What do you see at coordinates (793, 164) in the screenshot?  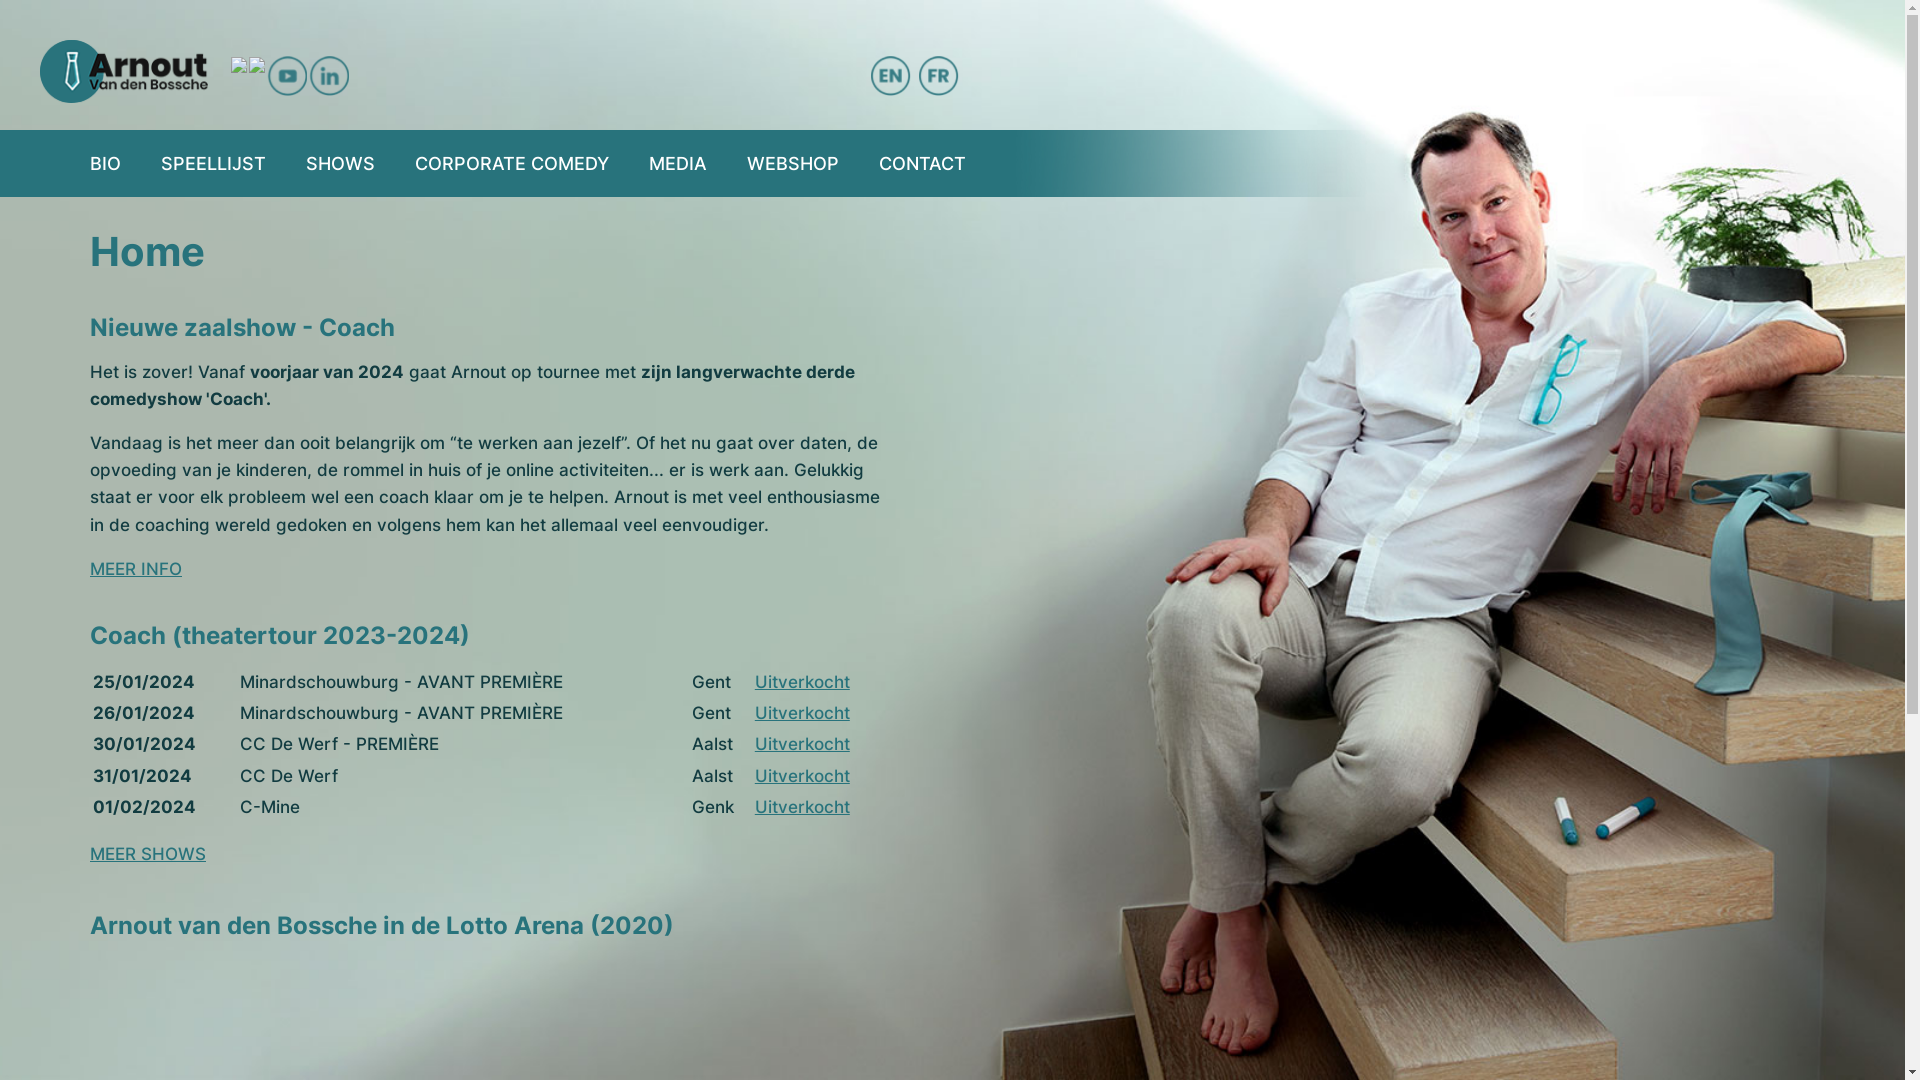 I see `WEBSHOP` at bounding box center [793, 164].